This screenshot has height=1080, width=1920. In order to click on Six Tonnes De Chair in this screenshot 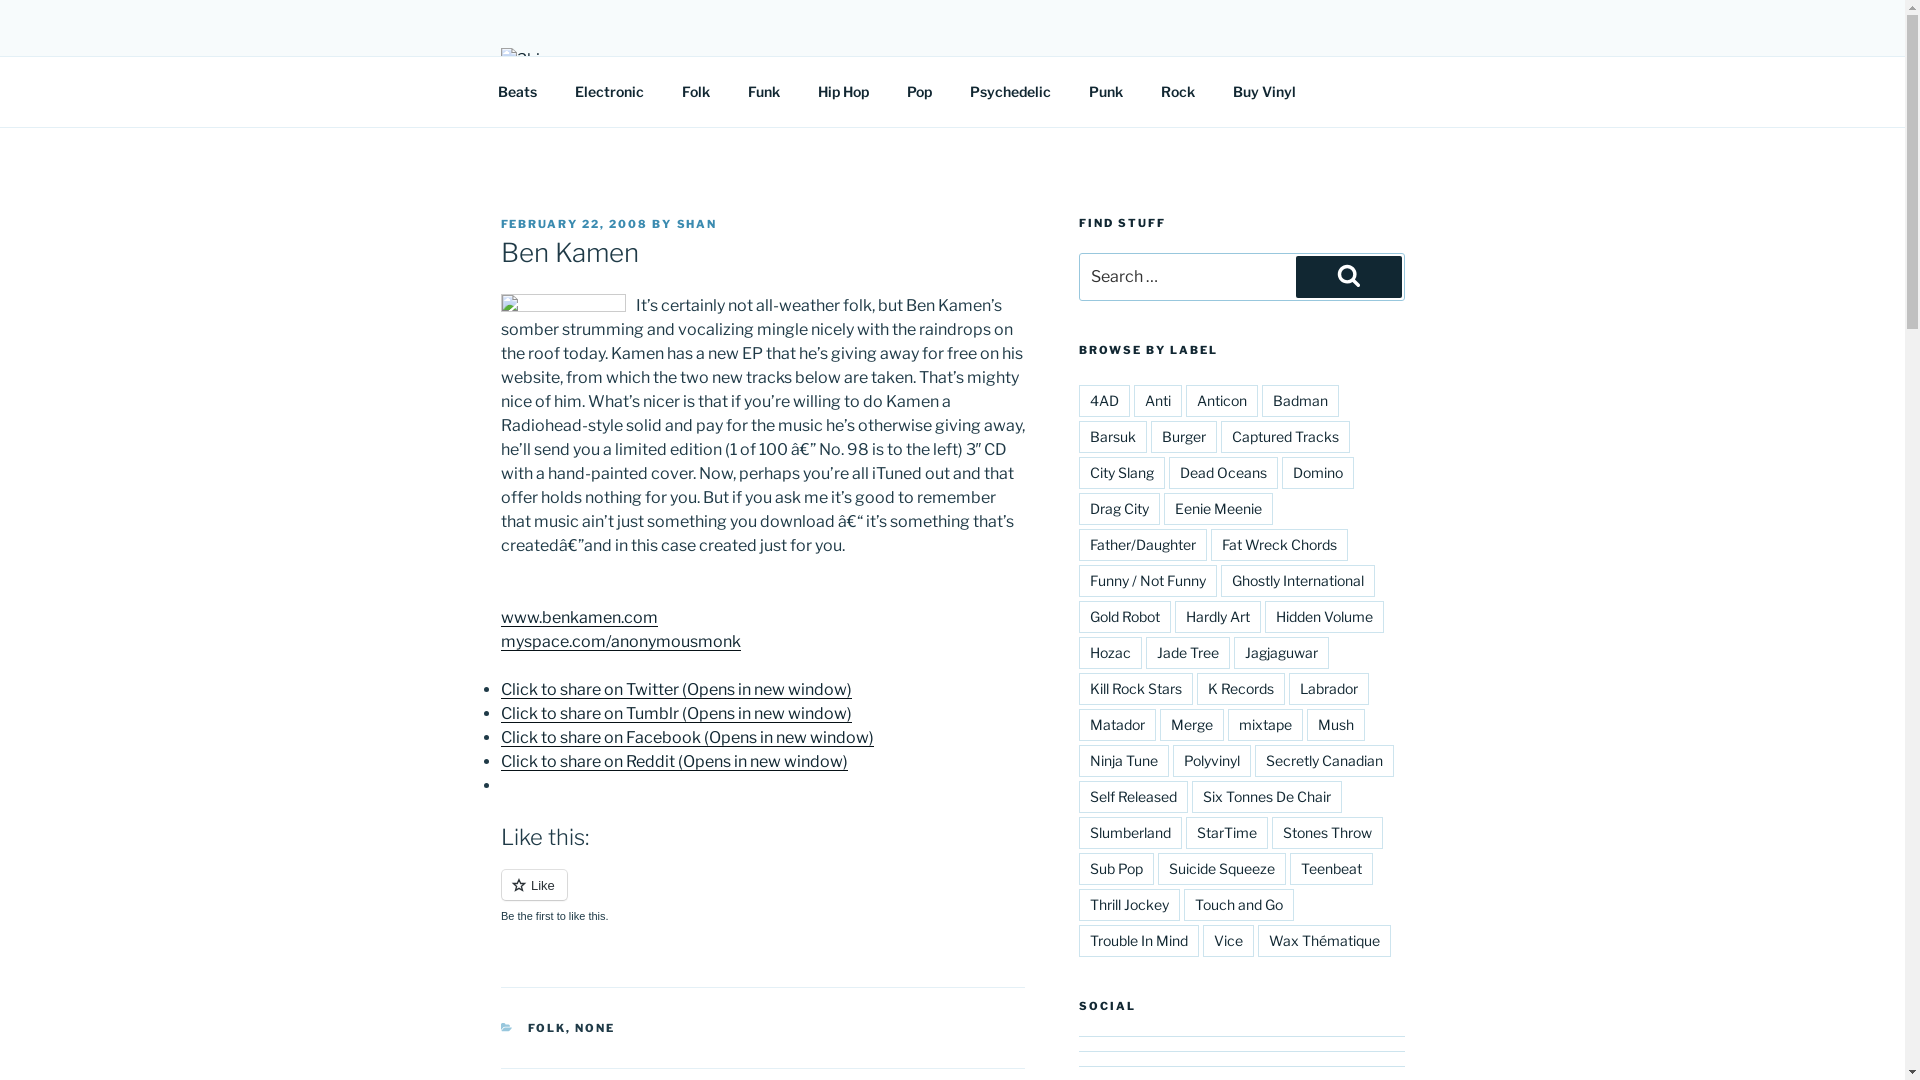, I will do `click(1267, 797)`.